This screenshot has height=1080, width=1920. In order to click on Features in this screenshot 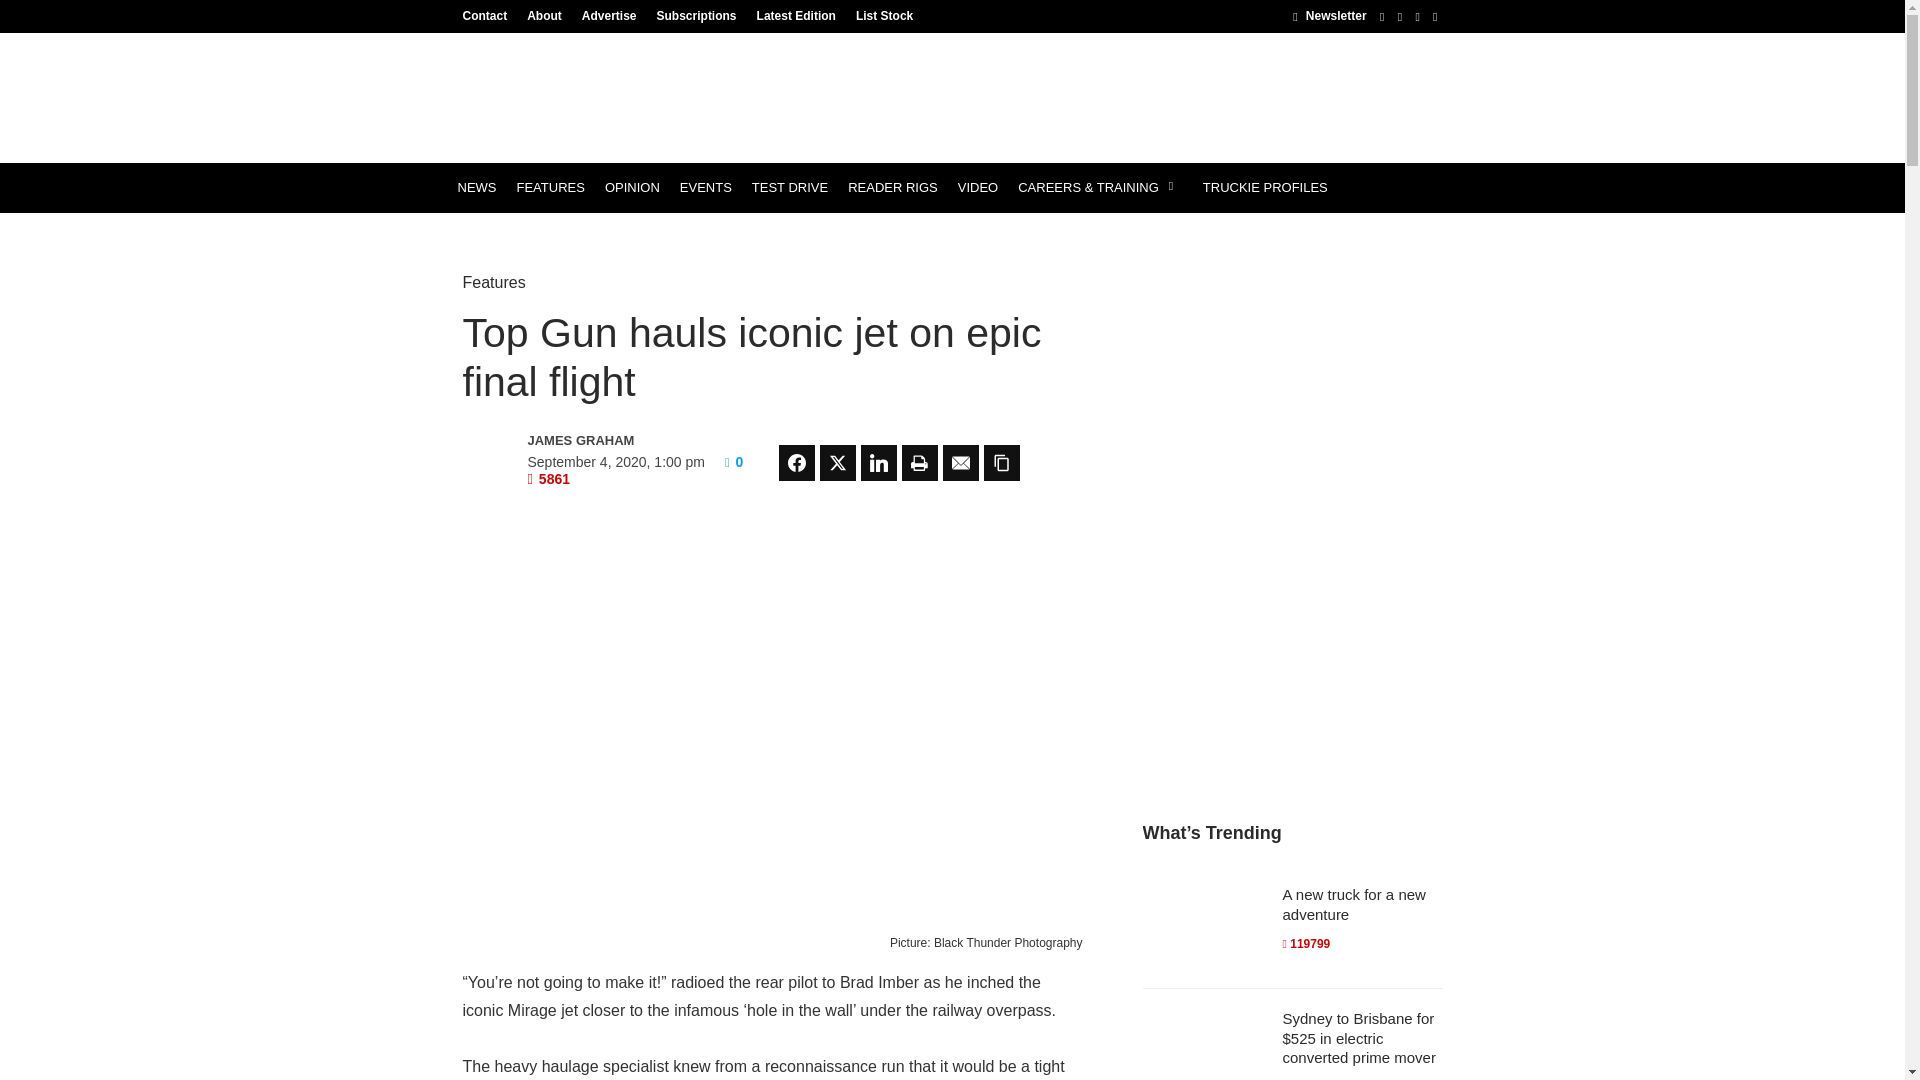, I will do `click(493, 282)`.